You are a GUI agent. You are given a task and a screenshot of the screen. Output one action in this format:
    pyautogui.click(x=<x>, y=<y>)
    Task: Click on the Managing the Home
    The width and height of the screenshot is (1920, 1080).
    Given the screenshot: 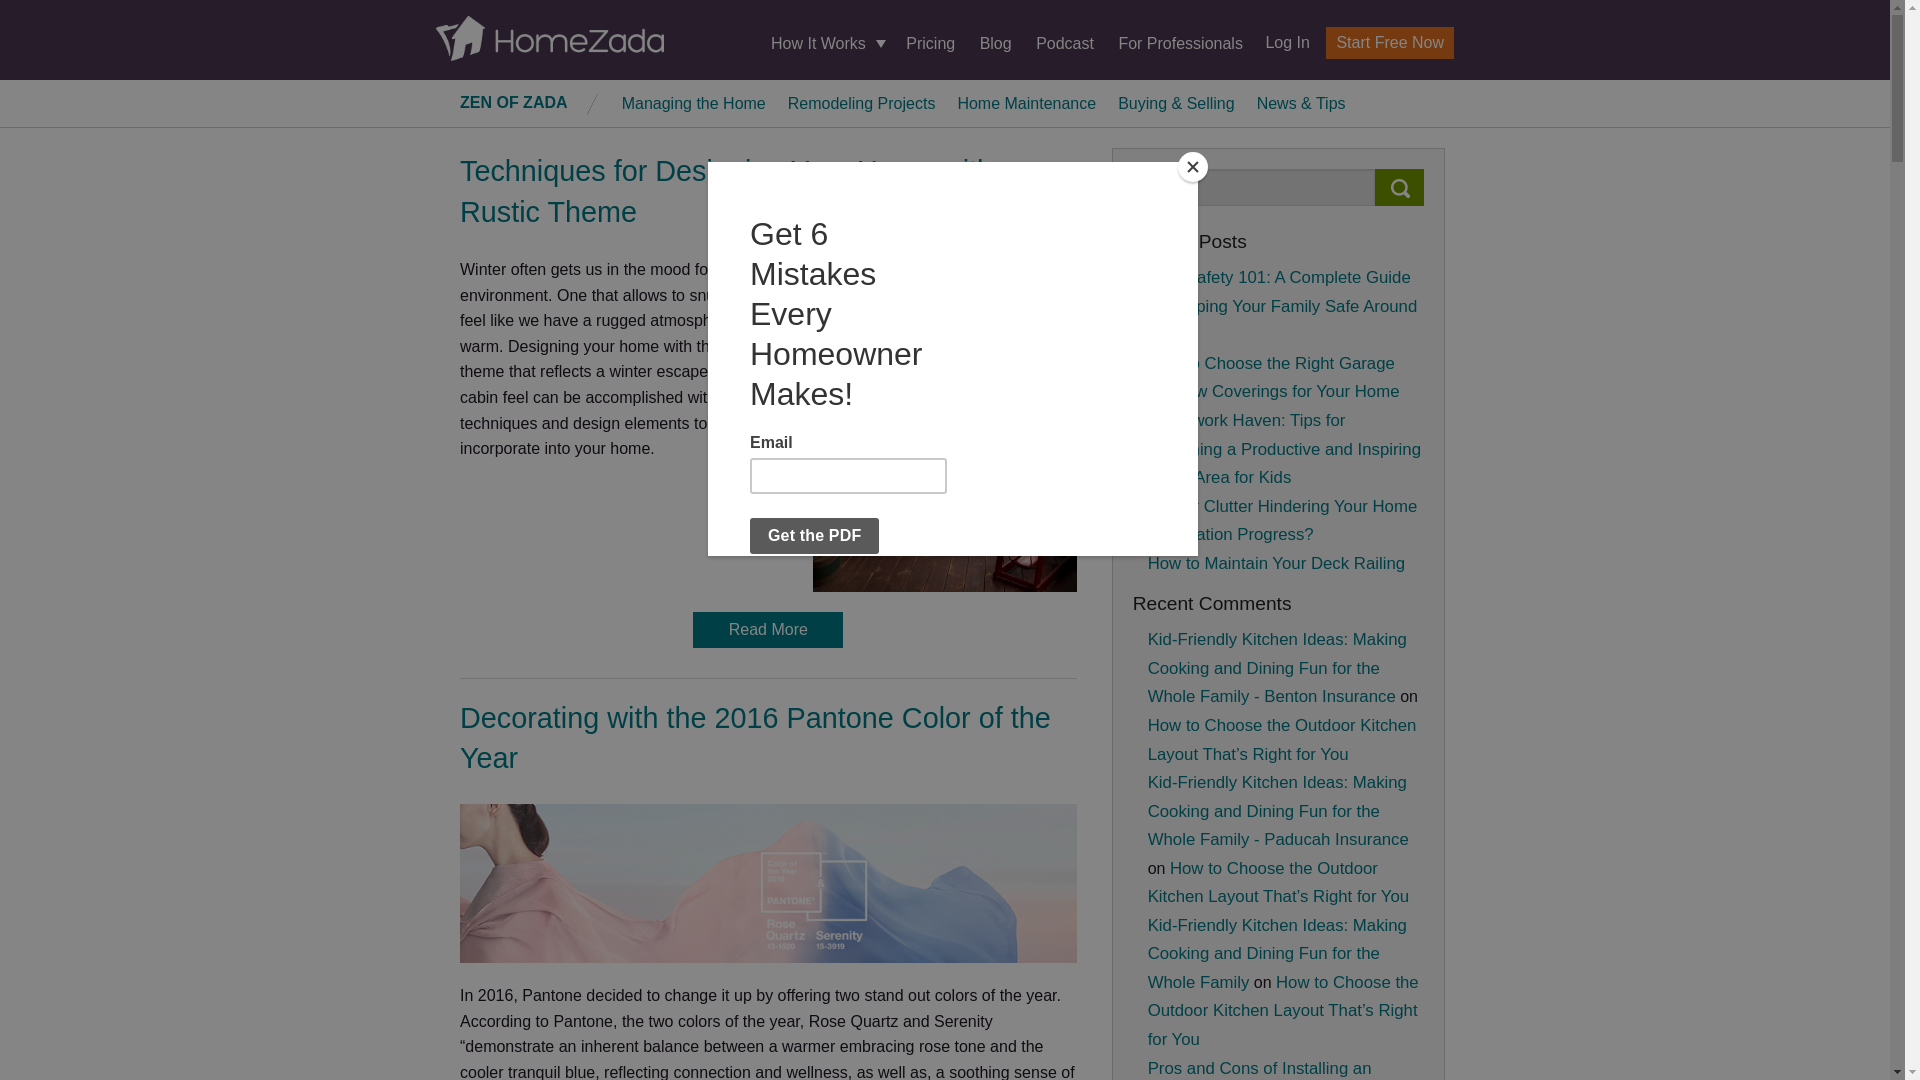 What is the action you would take?
    pyautogui.click(x=694, y=102)
    